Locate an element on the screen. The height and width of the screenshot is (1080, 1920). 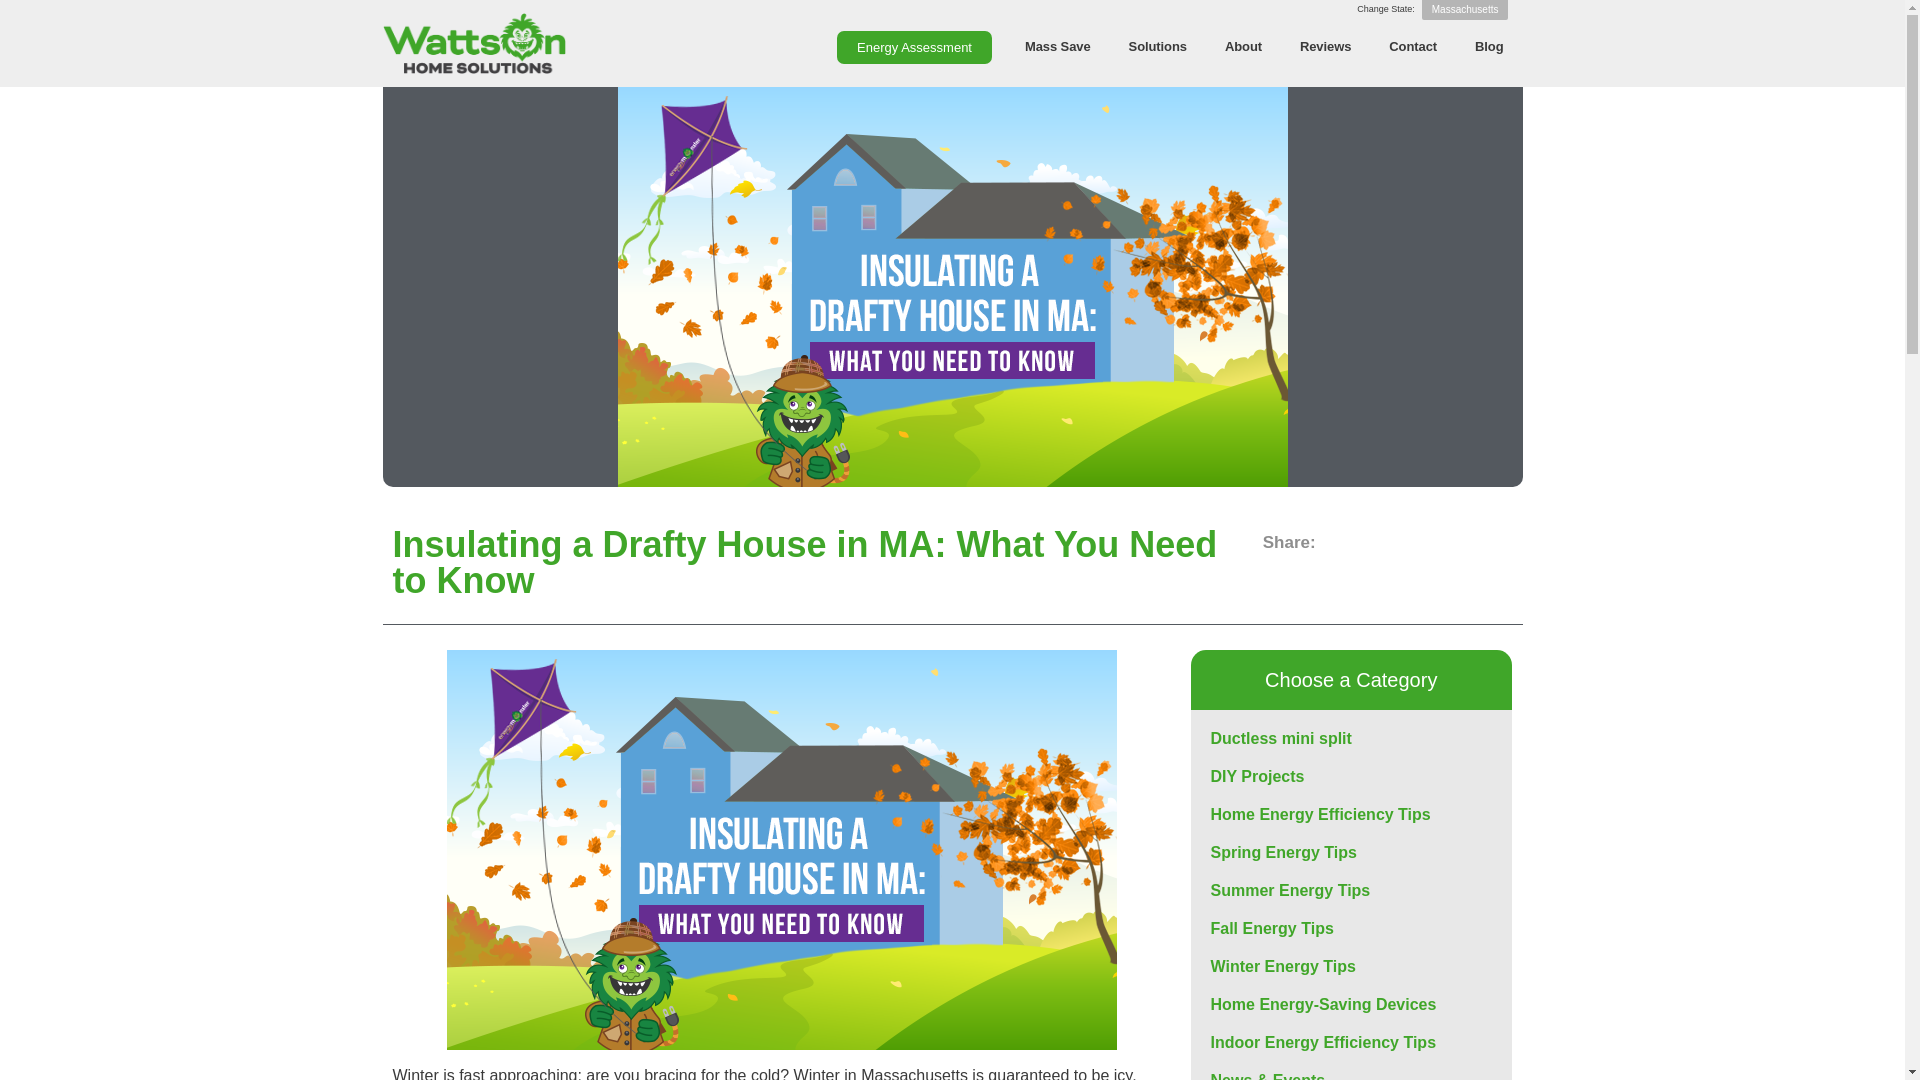
Massachusetts is located at coordinates (1466, 10).